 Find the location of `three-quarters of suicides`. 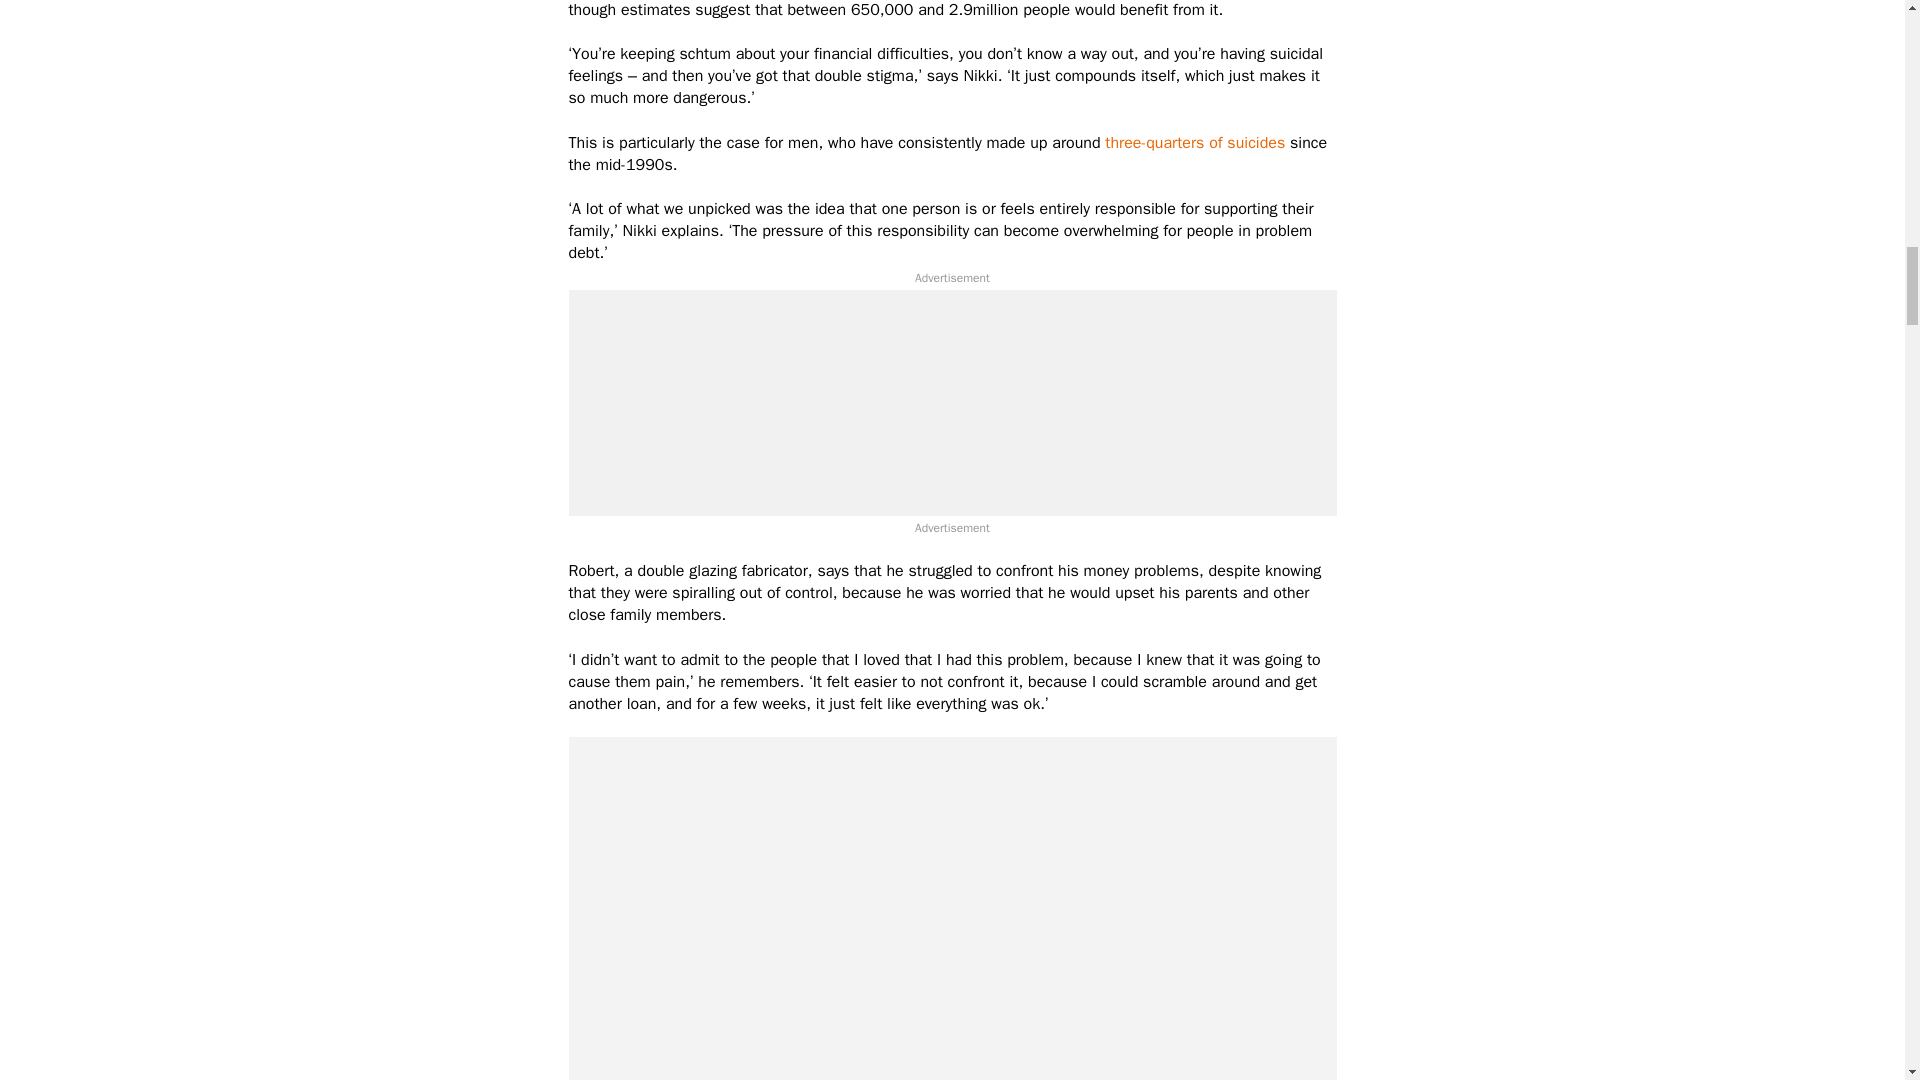

three-quarters of suicides is located at coordinates (1194, 142).